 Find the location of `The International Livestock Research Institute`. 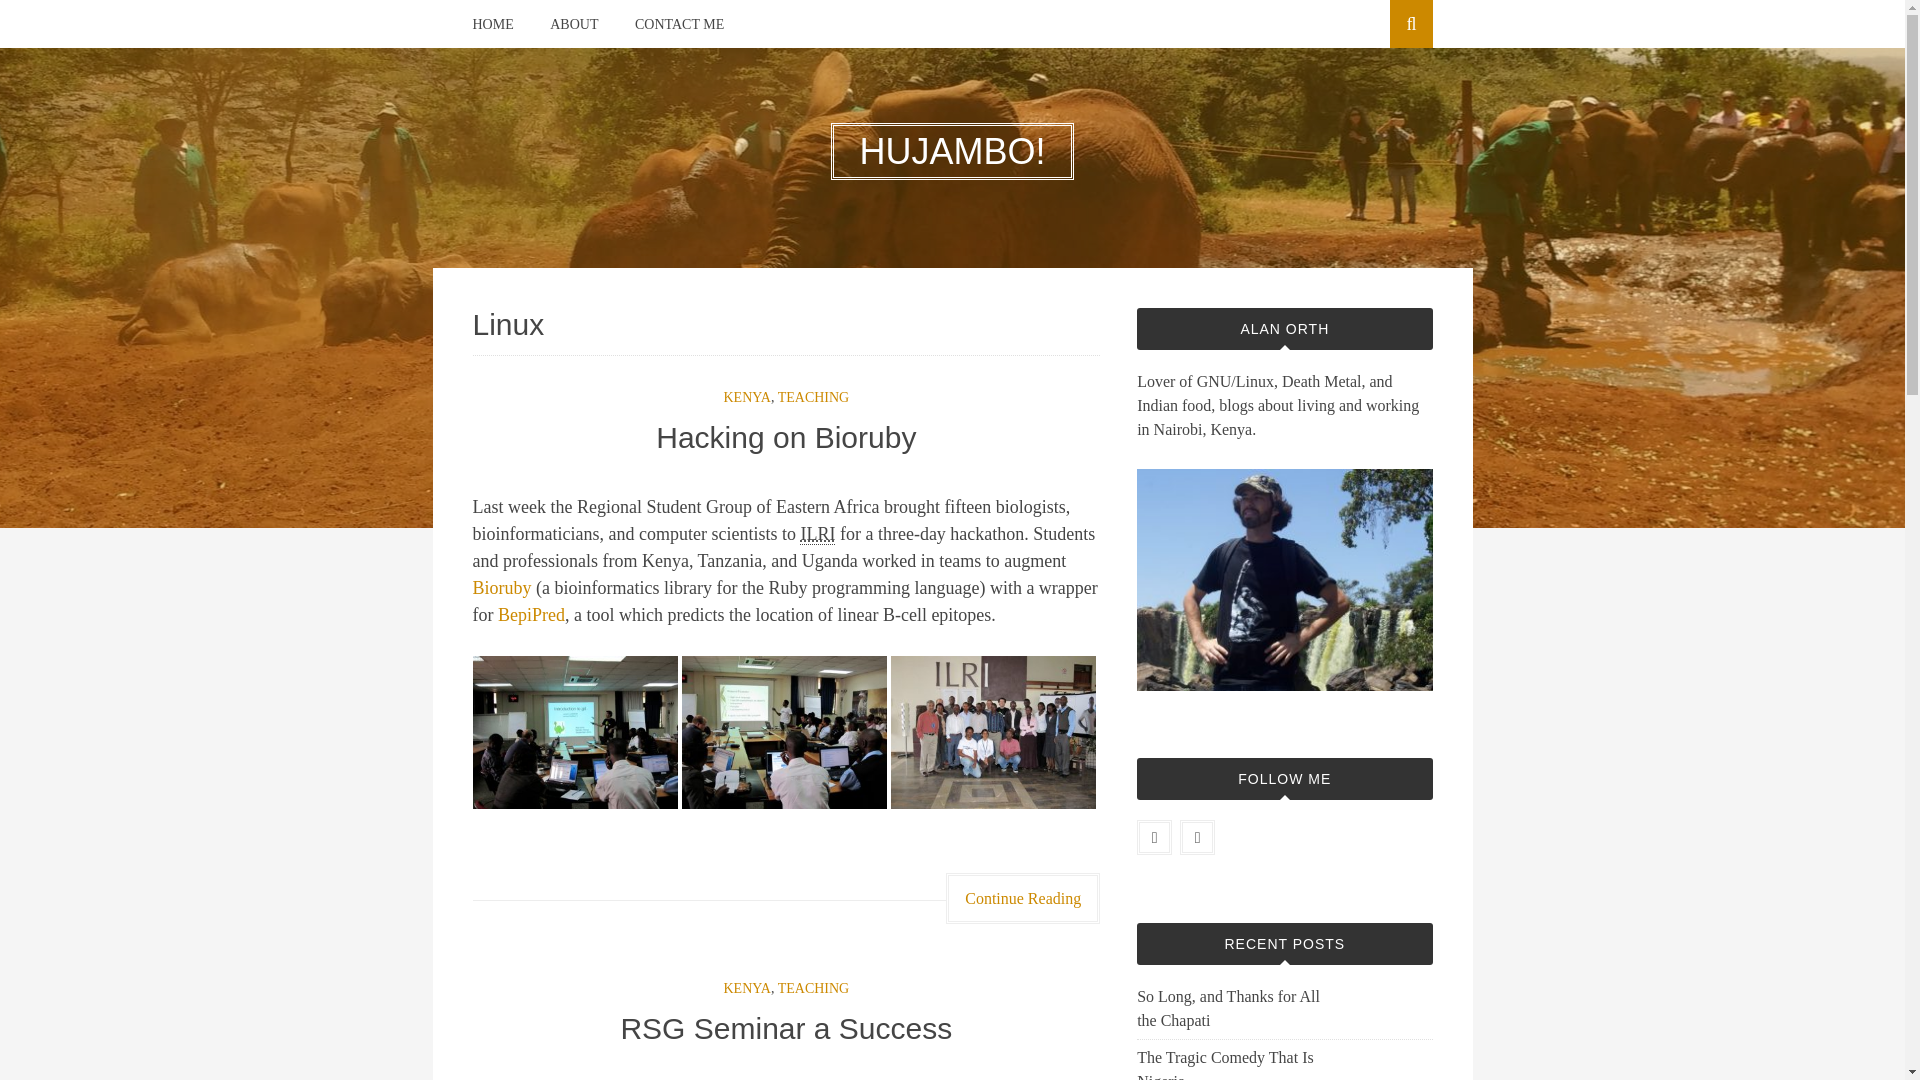

The International Livestock Research Institute is located at coordinates (818, 534).